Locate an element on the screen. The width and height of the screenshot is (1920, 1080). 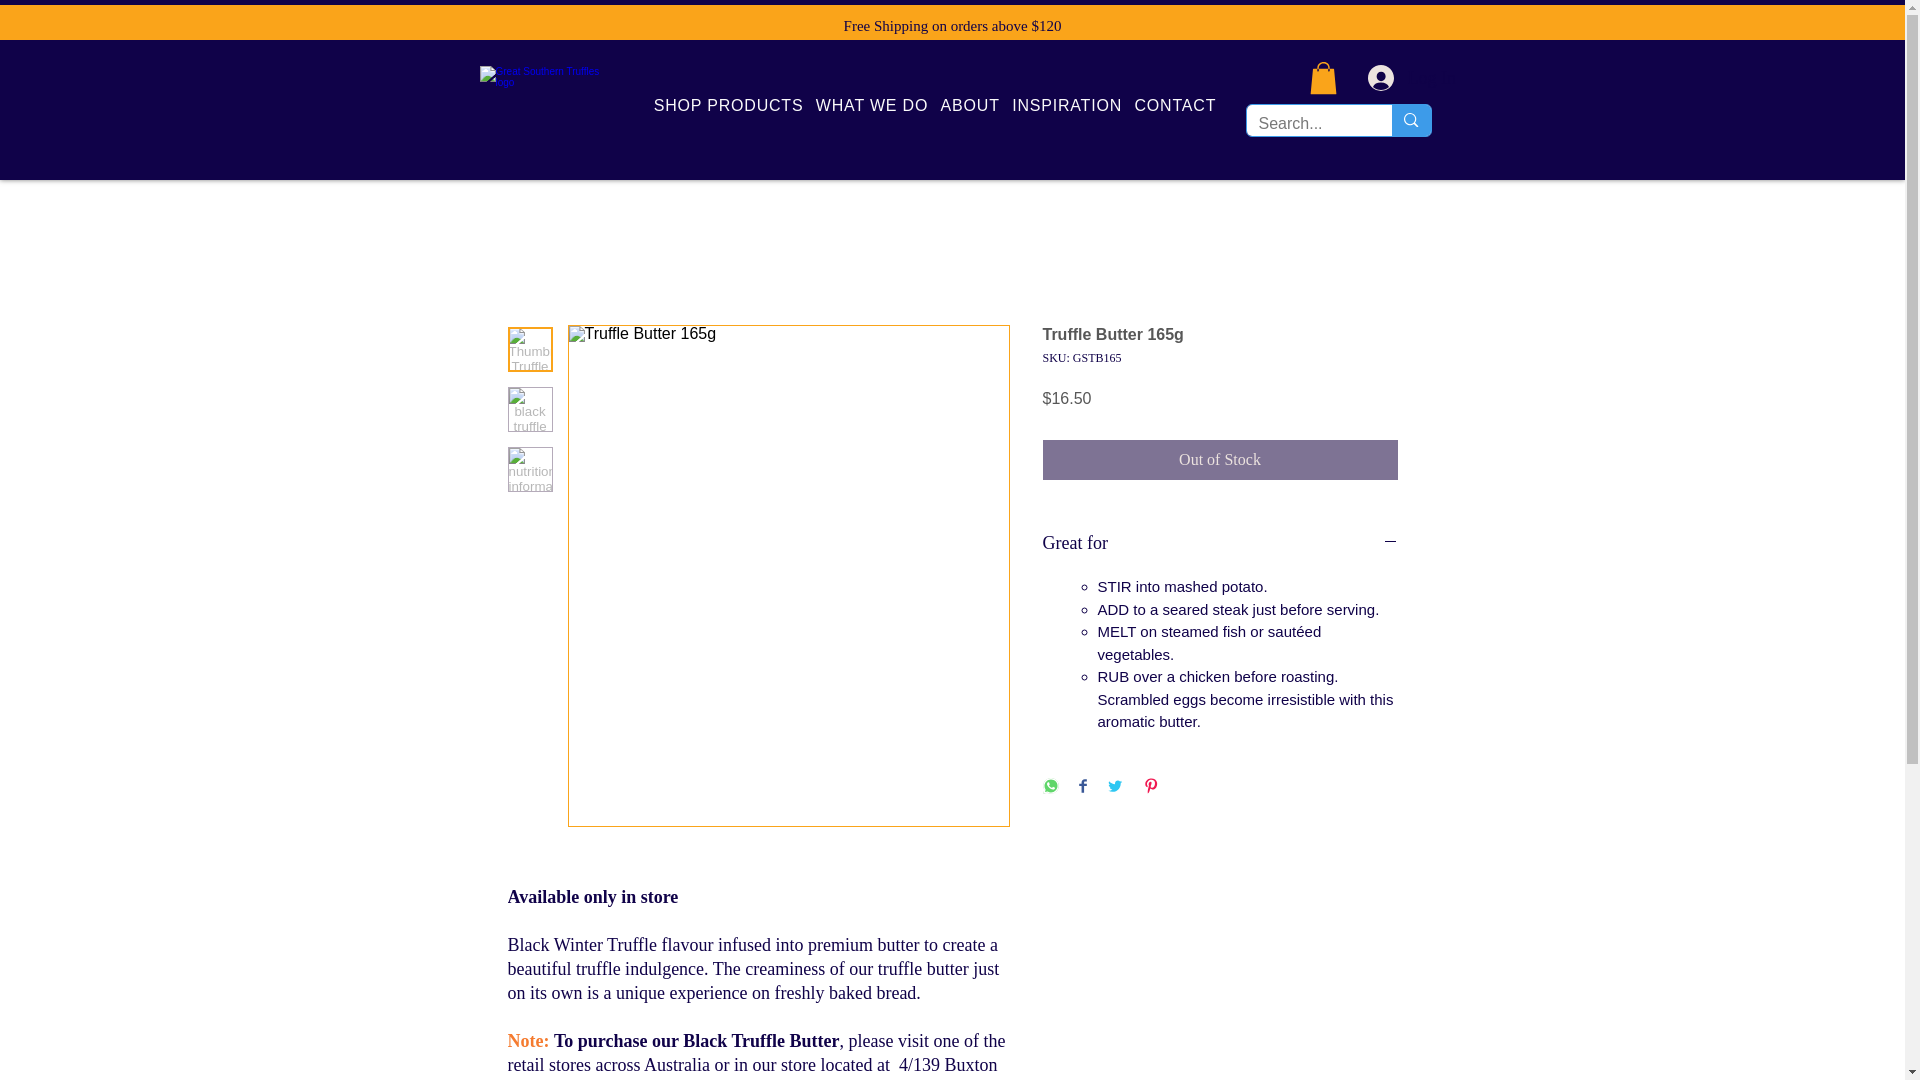
Log In is located at coordinates (1388, 78).